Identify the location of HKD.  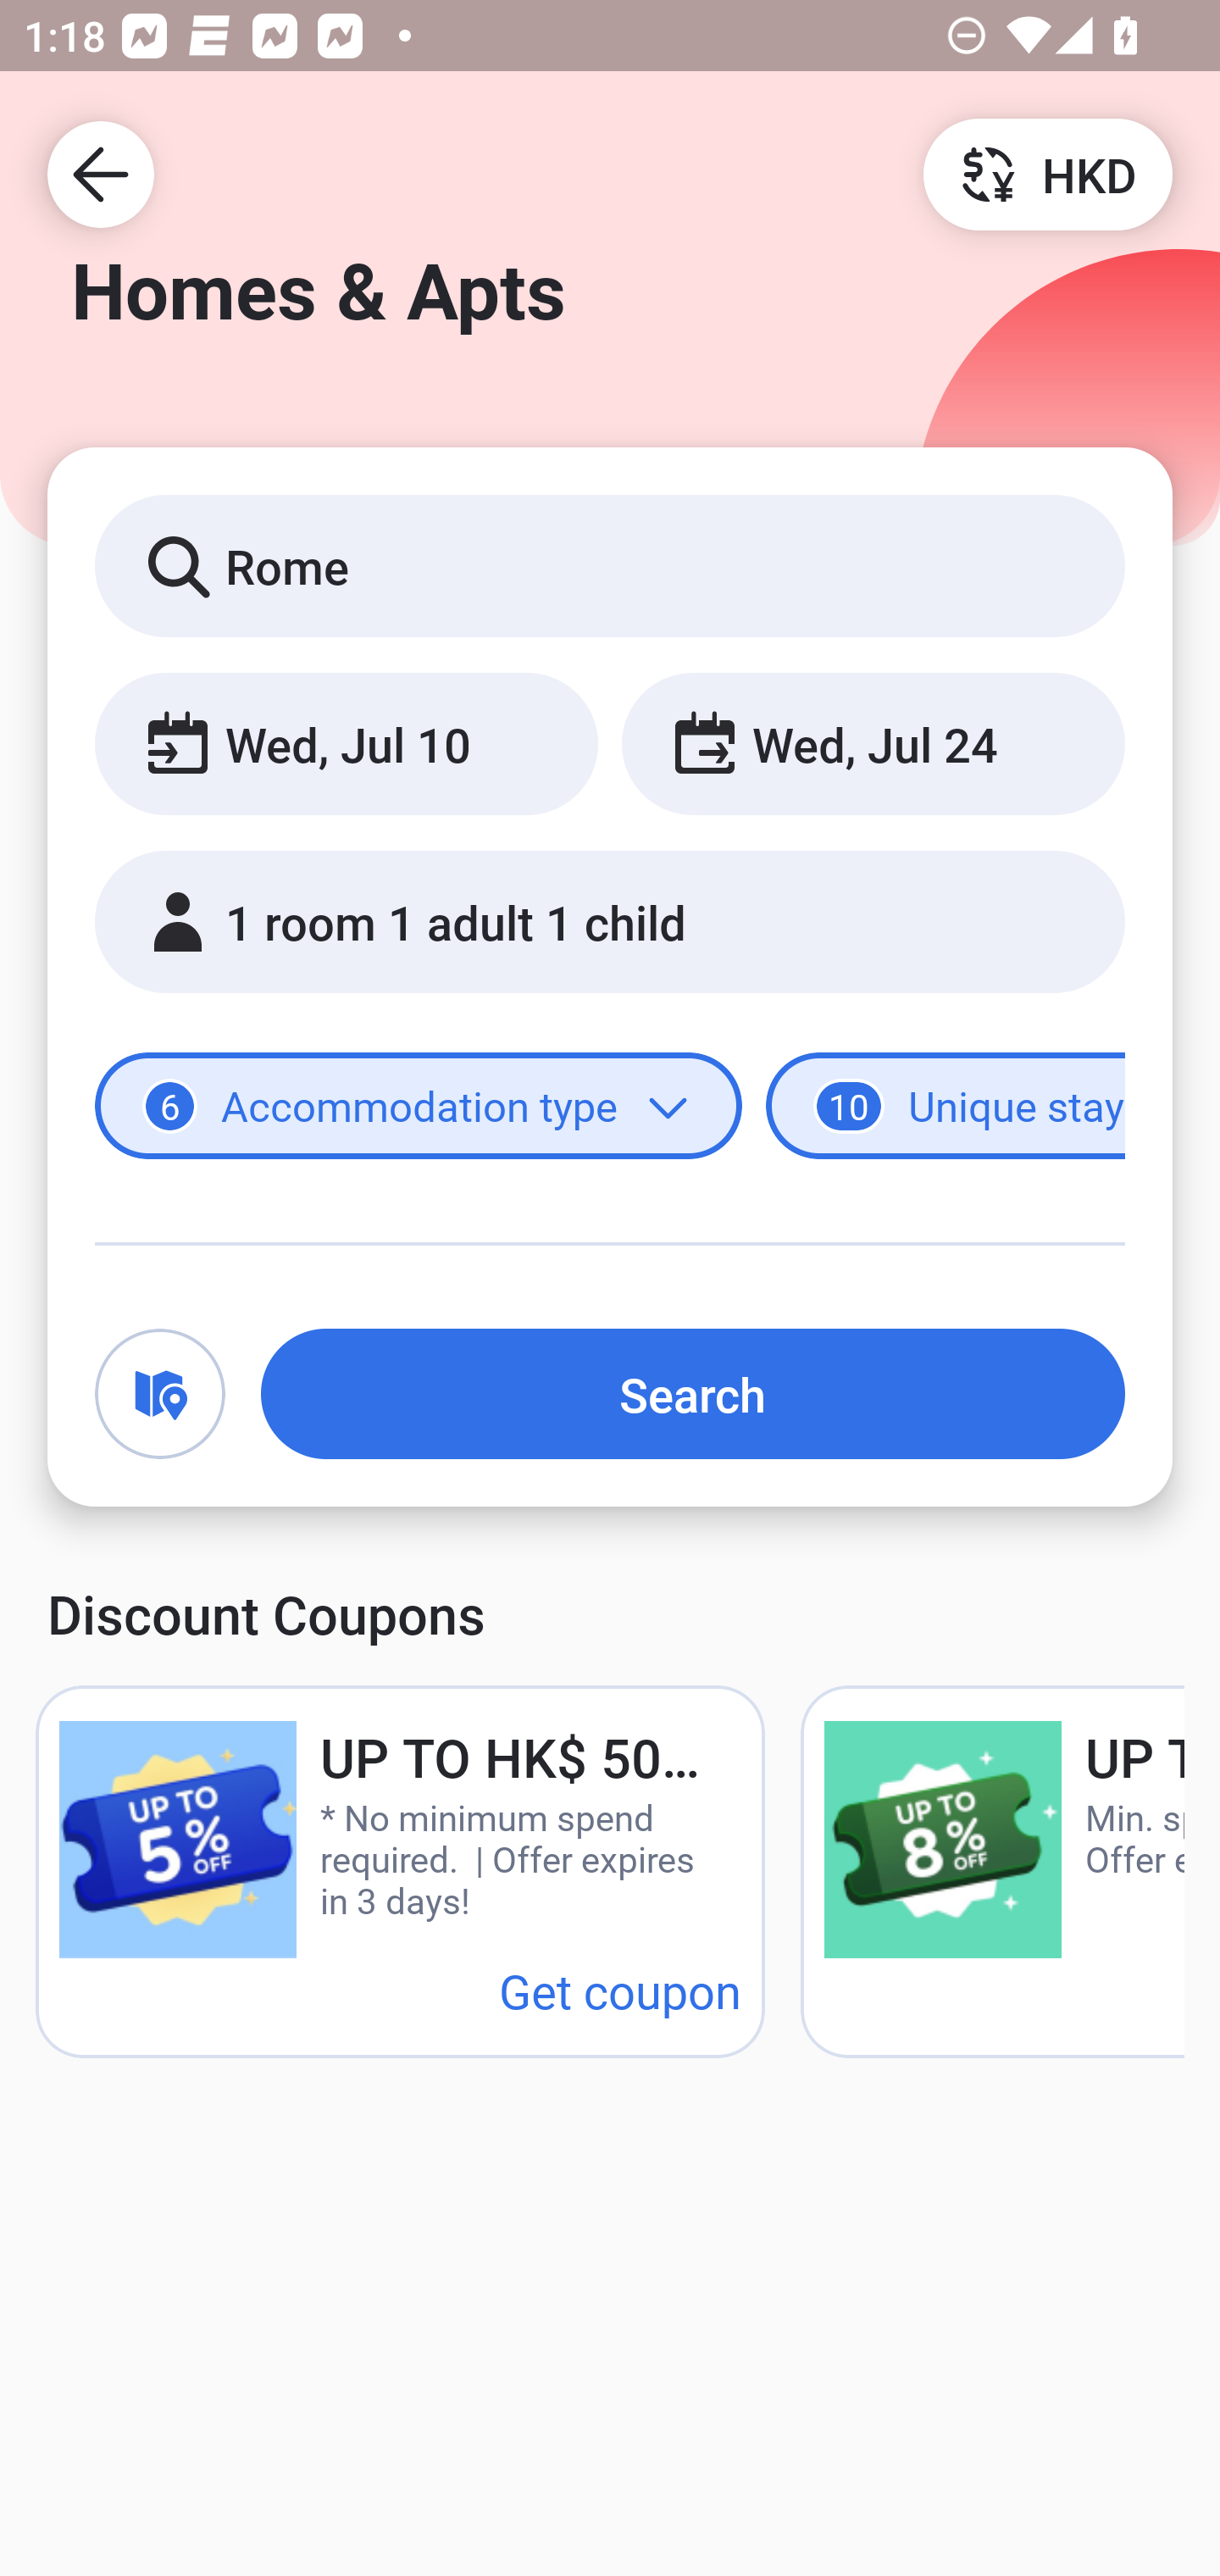
(1047, 173).